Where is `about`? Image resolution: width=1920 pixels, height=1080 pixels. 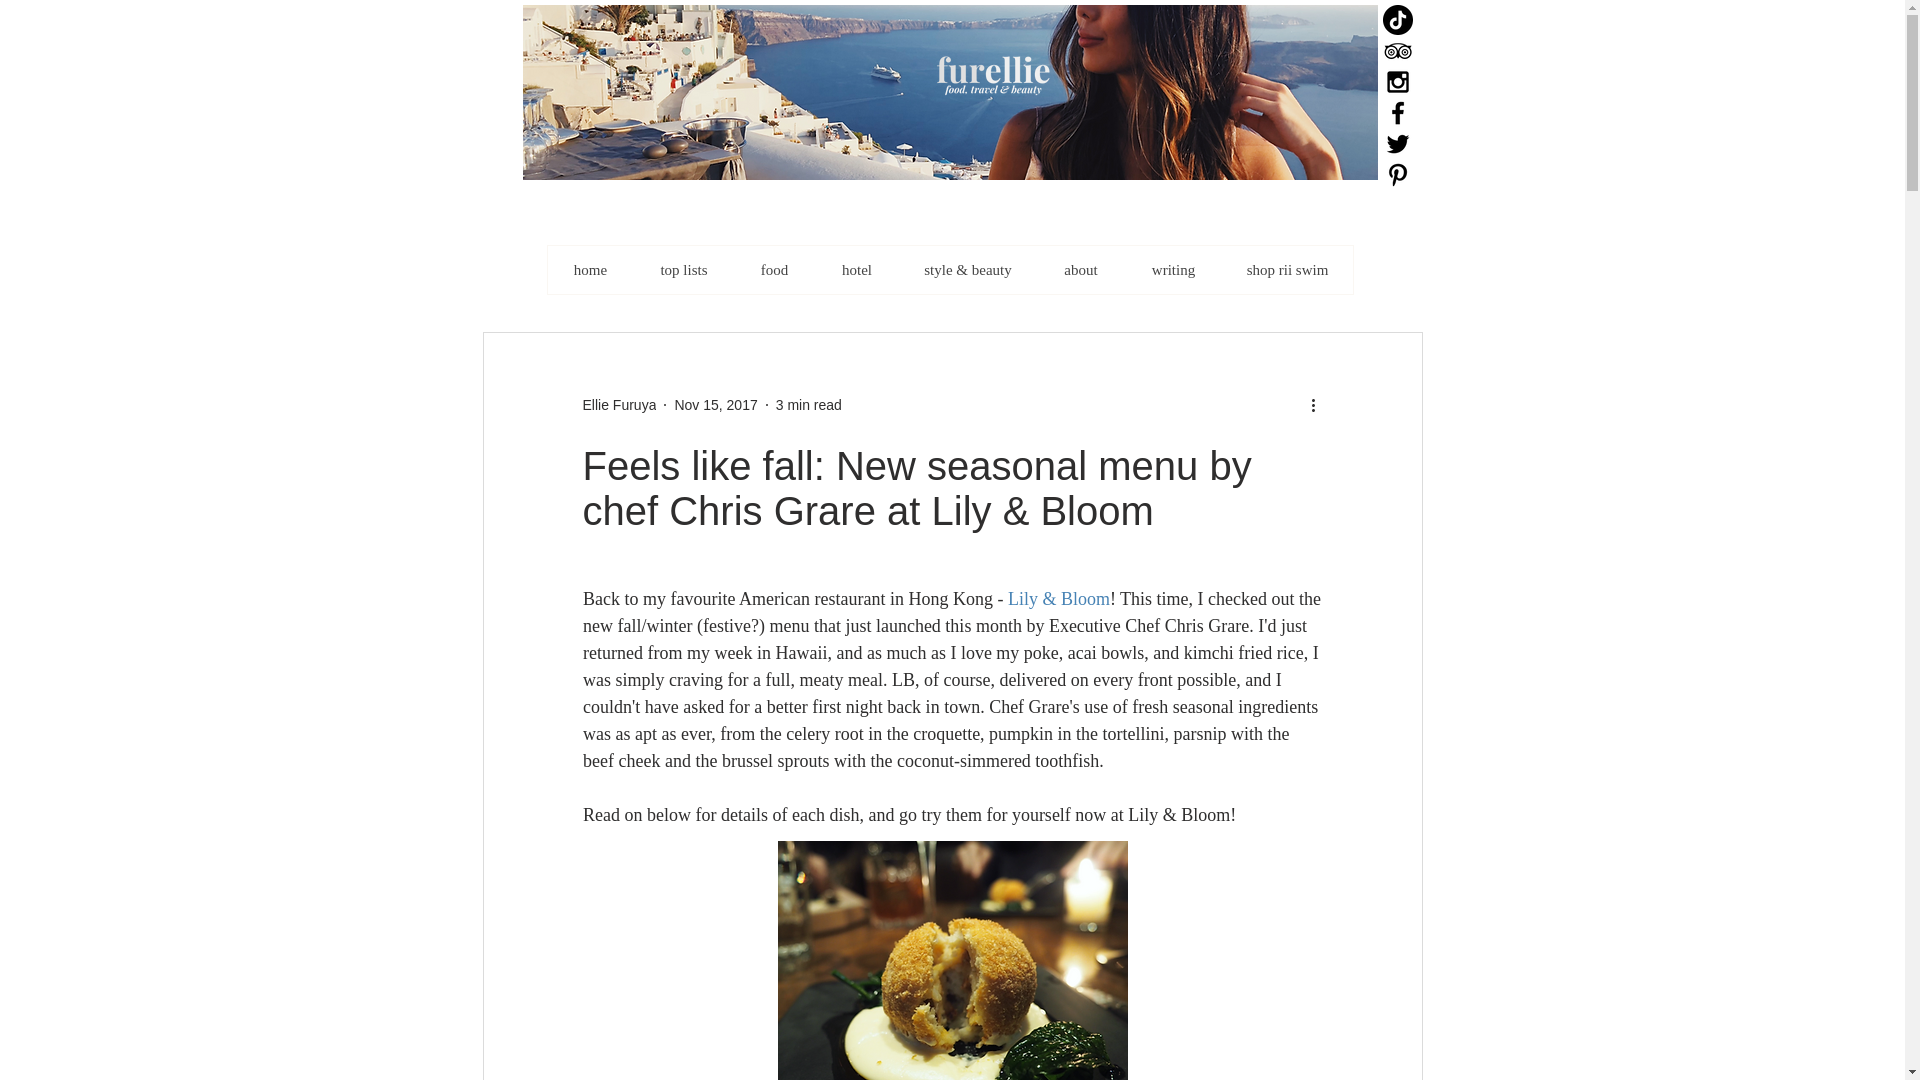 about is located at coordinates (1080, 270).